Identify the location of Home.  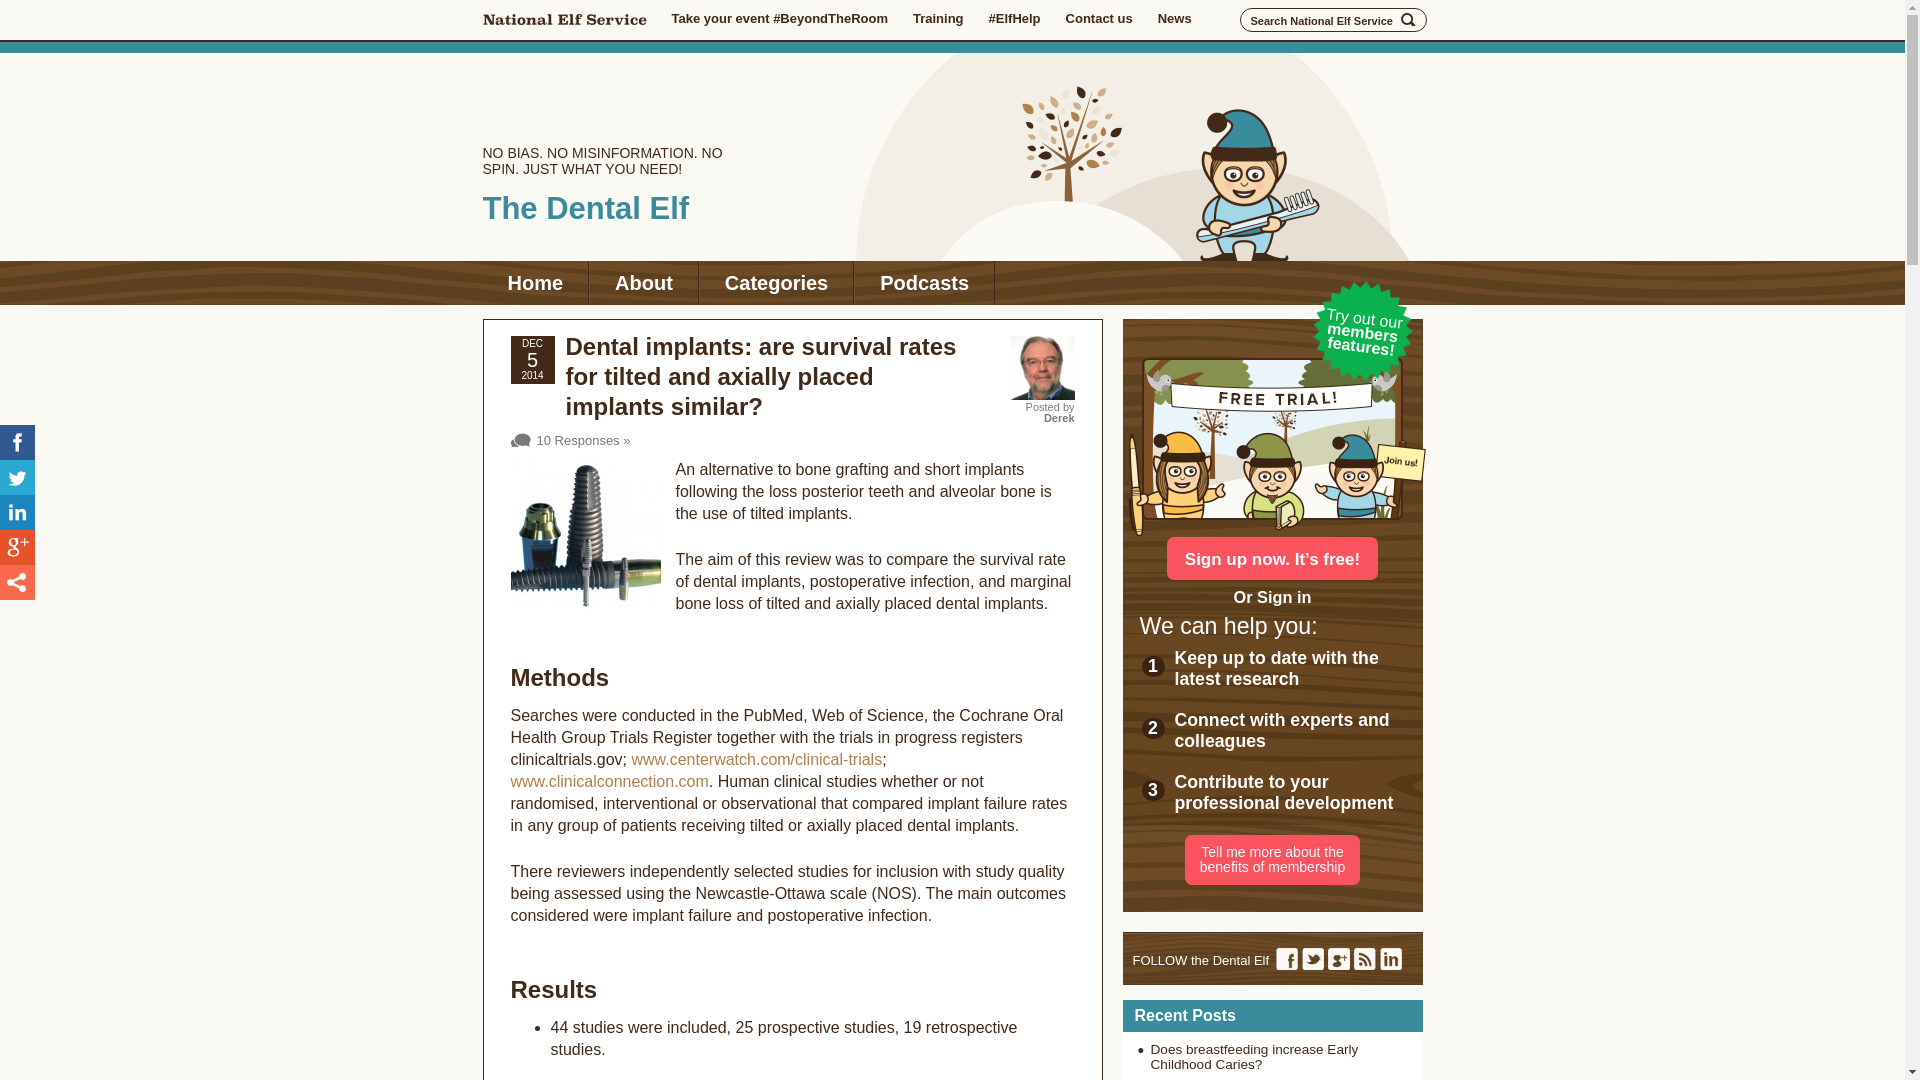
(534, 282).